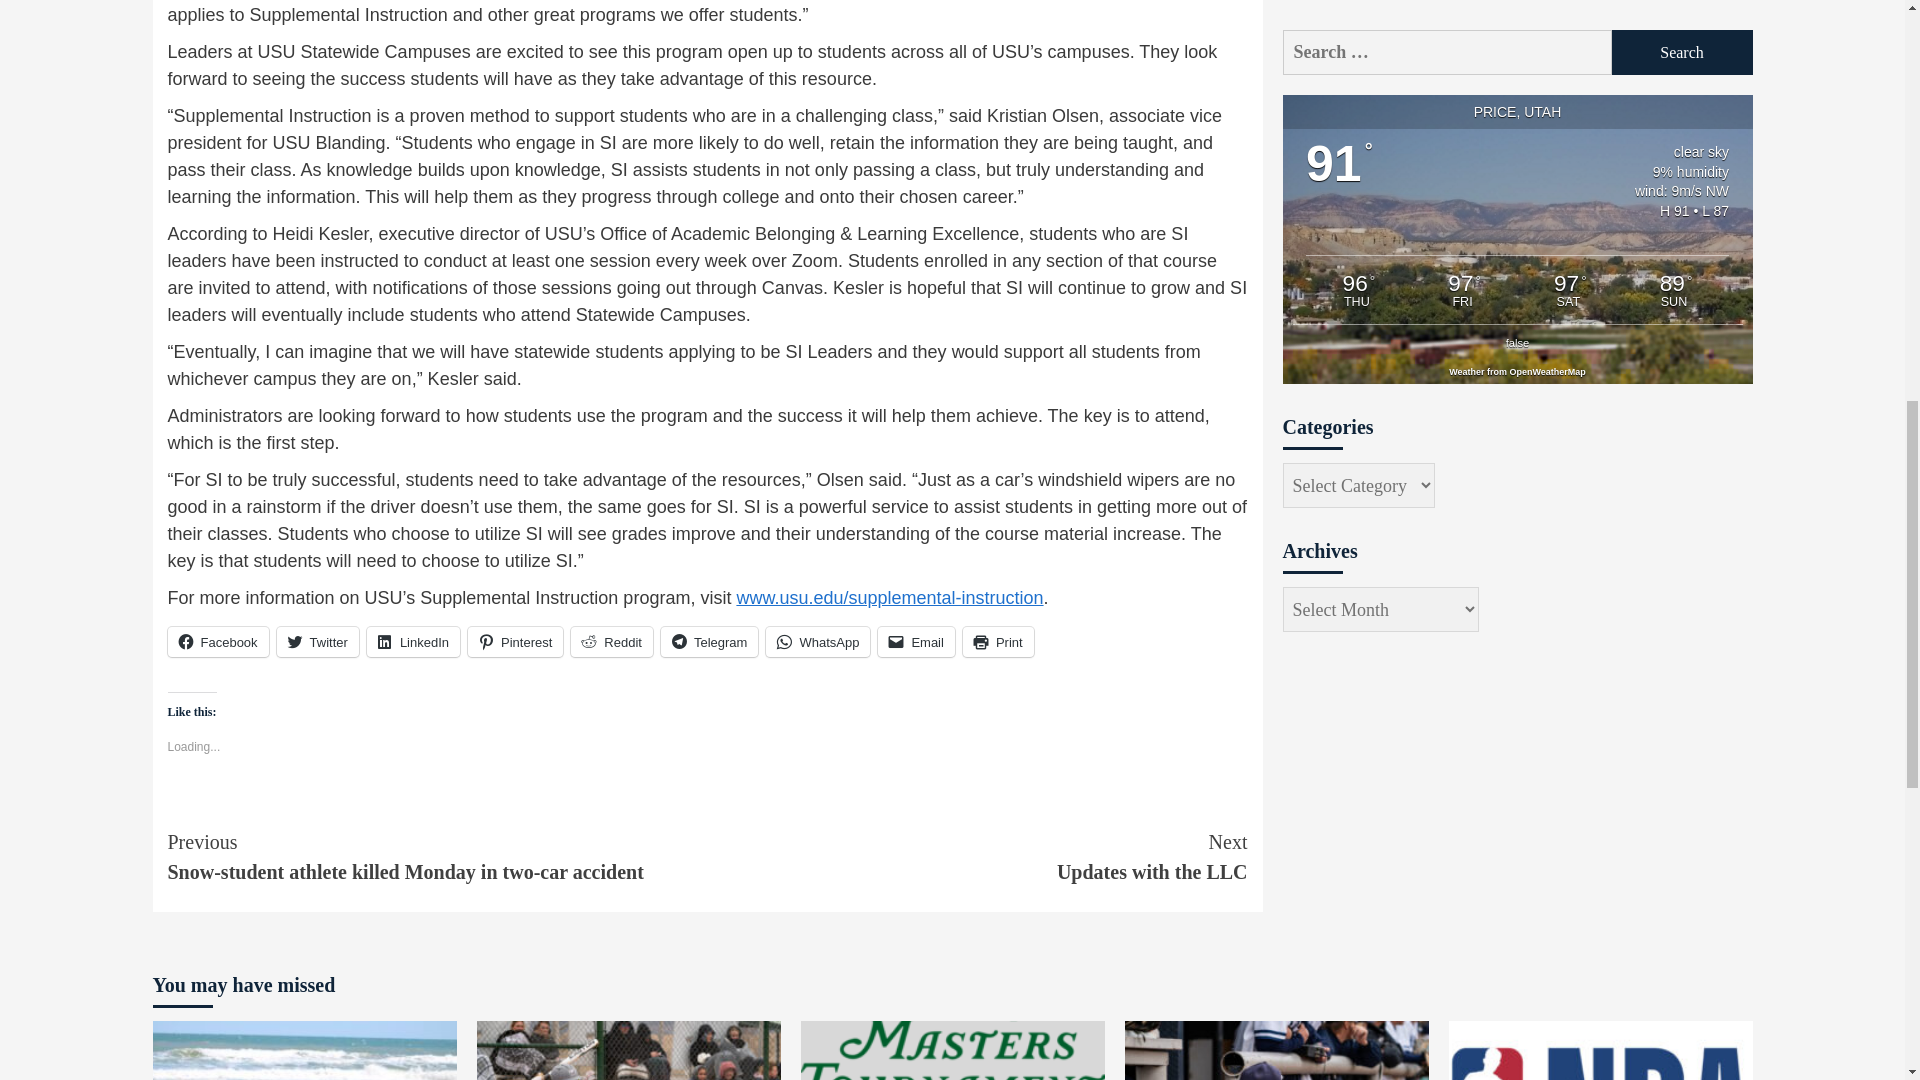 This screenshot has height=1080, width=1920. Describe the element at coordinates (611, 642) in the screenshot. I see `Click to share on Reddit` at that location.